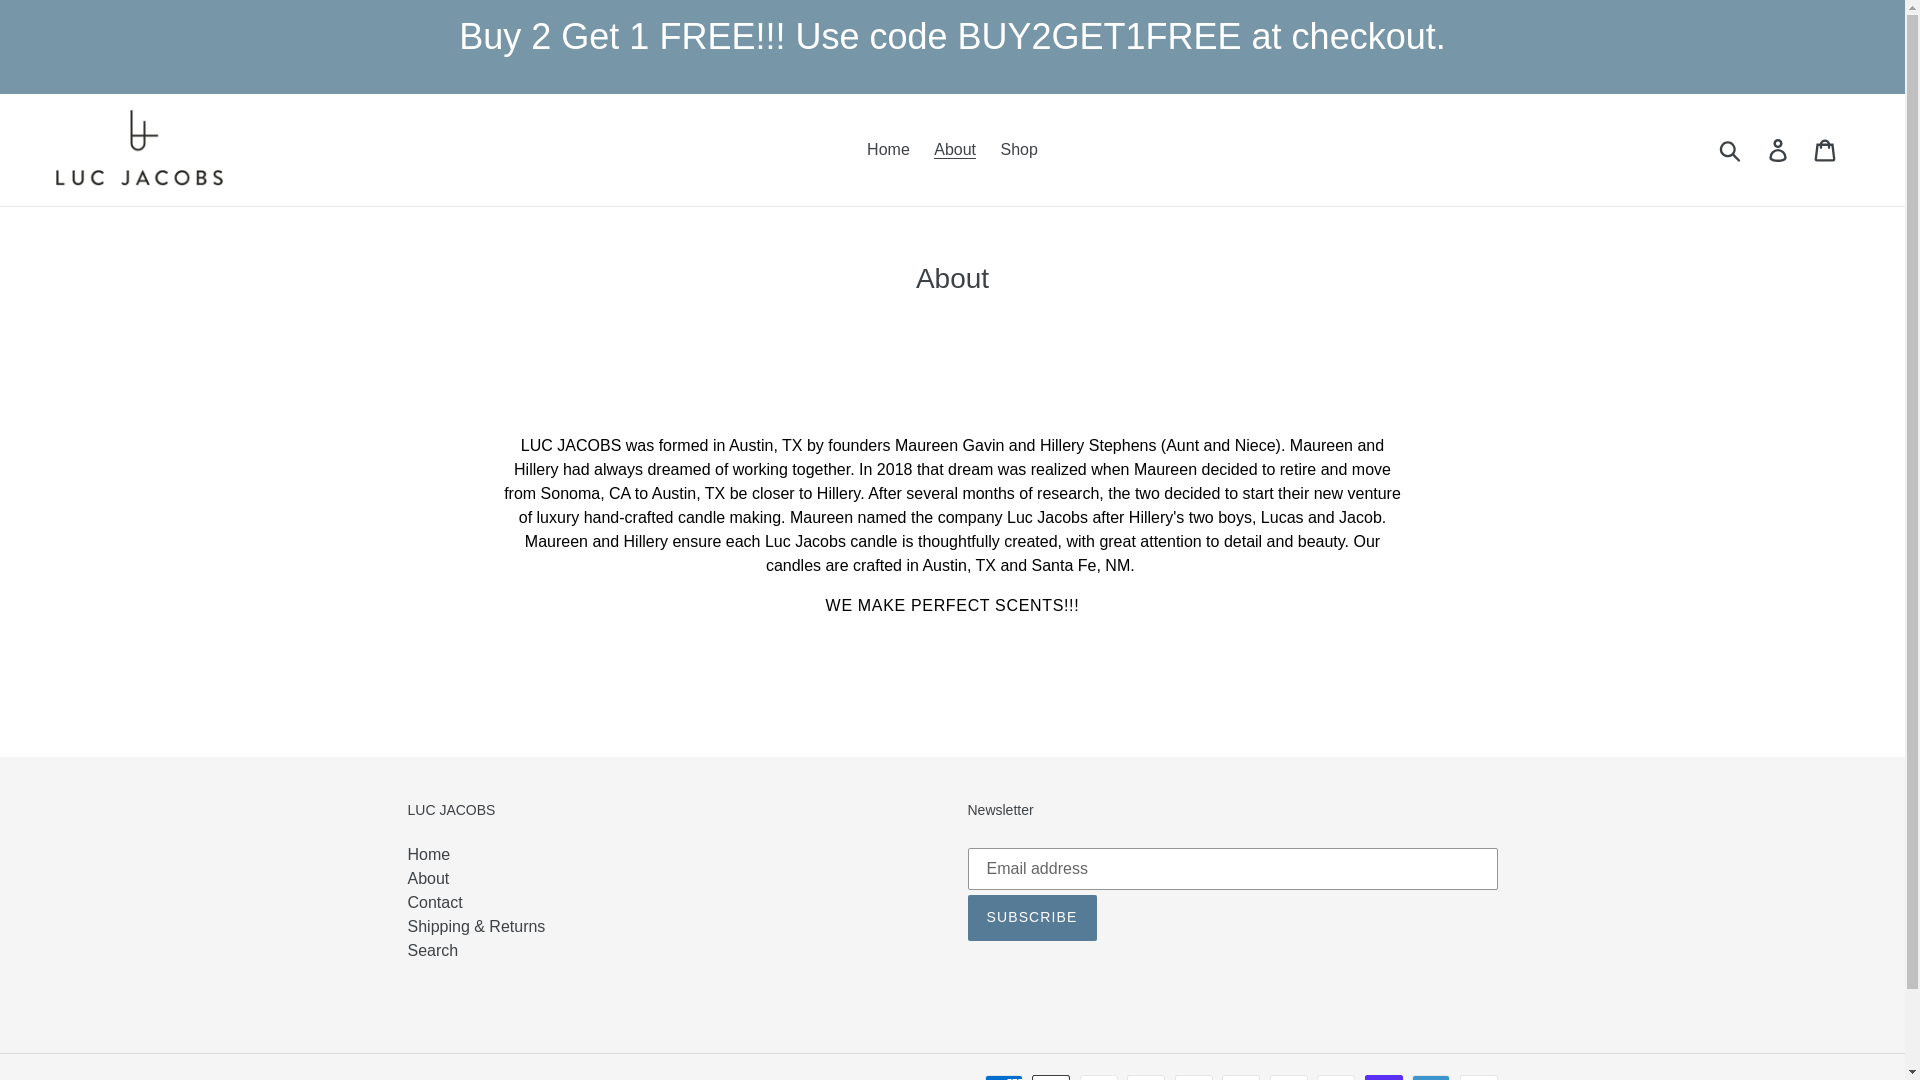 This screenshot has height=1080, width=1920. I want to click on Log in, so click(1779, 150).